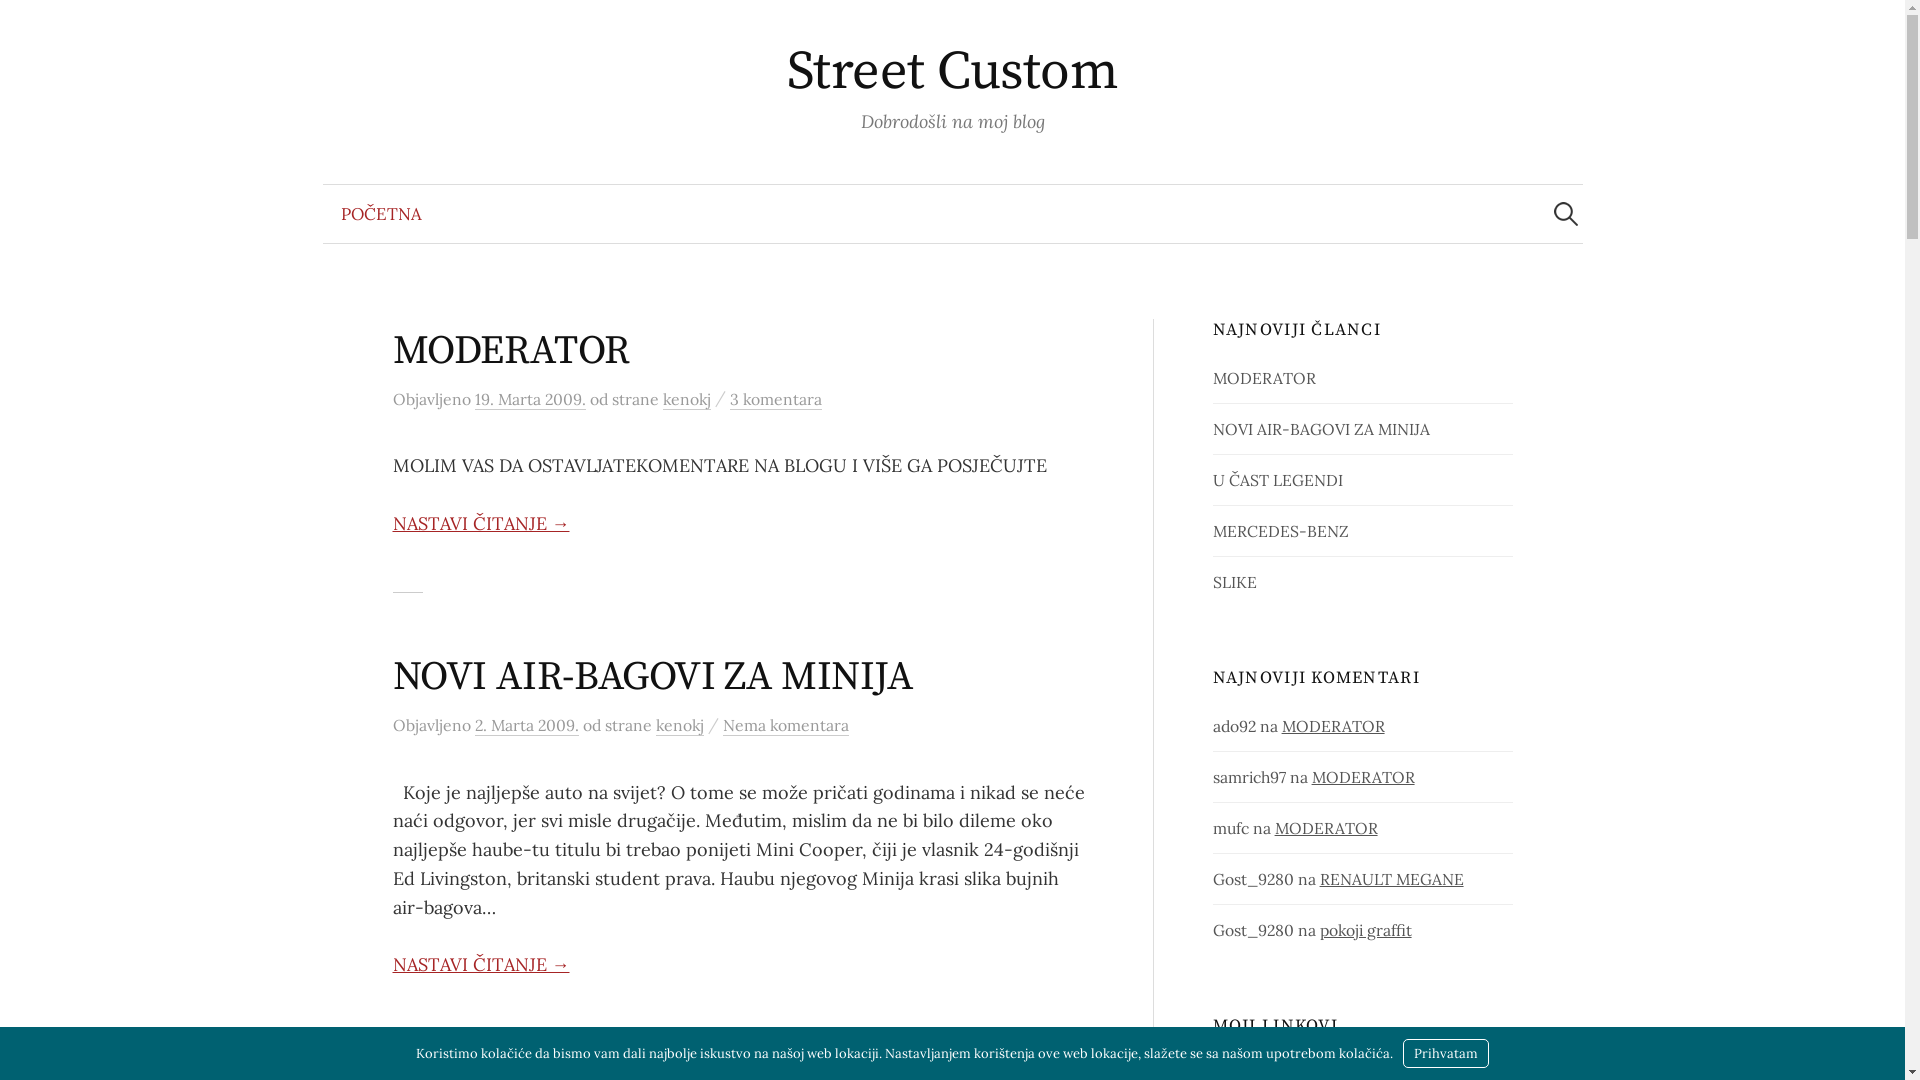 The height and width of the screenshot is (1080, 1920). Describe the element at coordinates (1322, 429) in the screenshot. I see `NOVI AIR-BAGOVI ZA MINIJA` at that location.